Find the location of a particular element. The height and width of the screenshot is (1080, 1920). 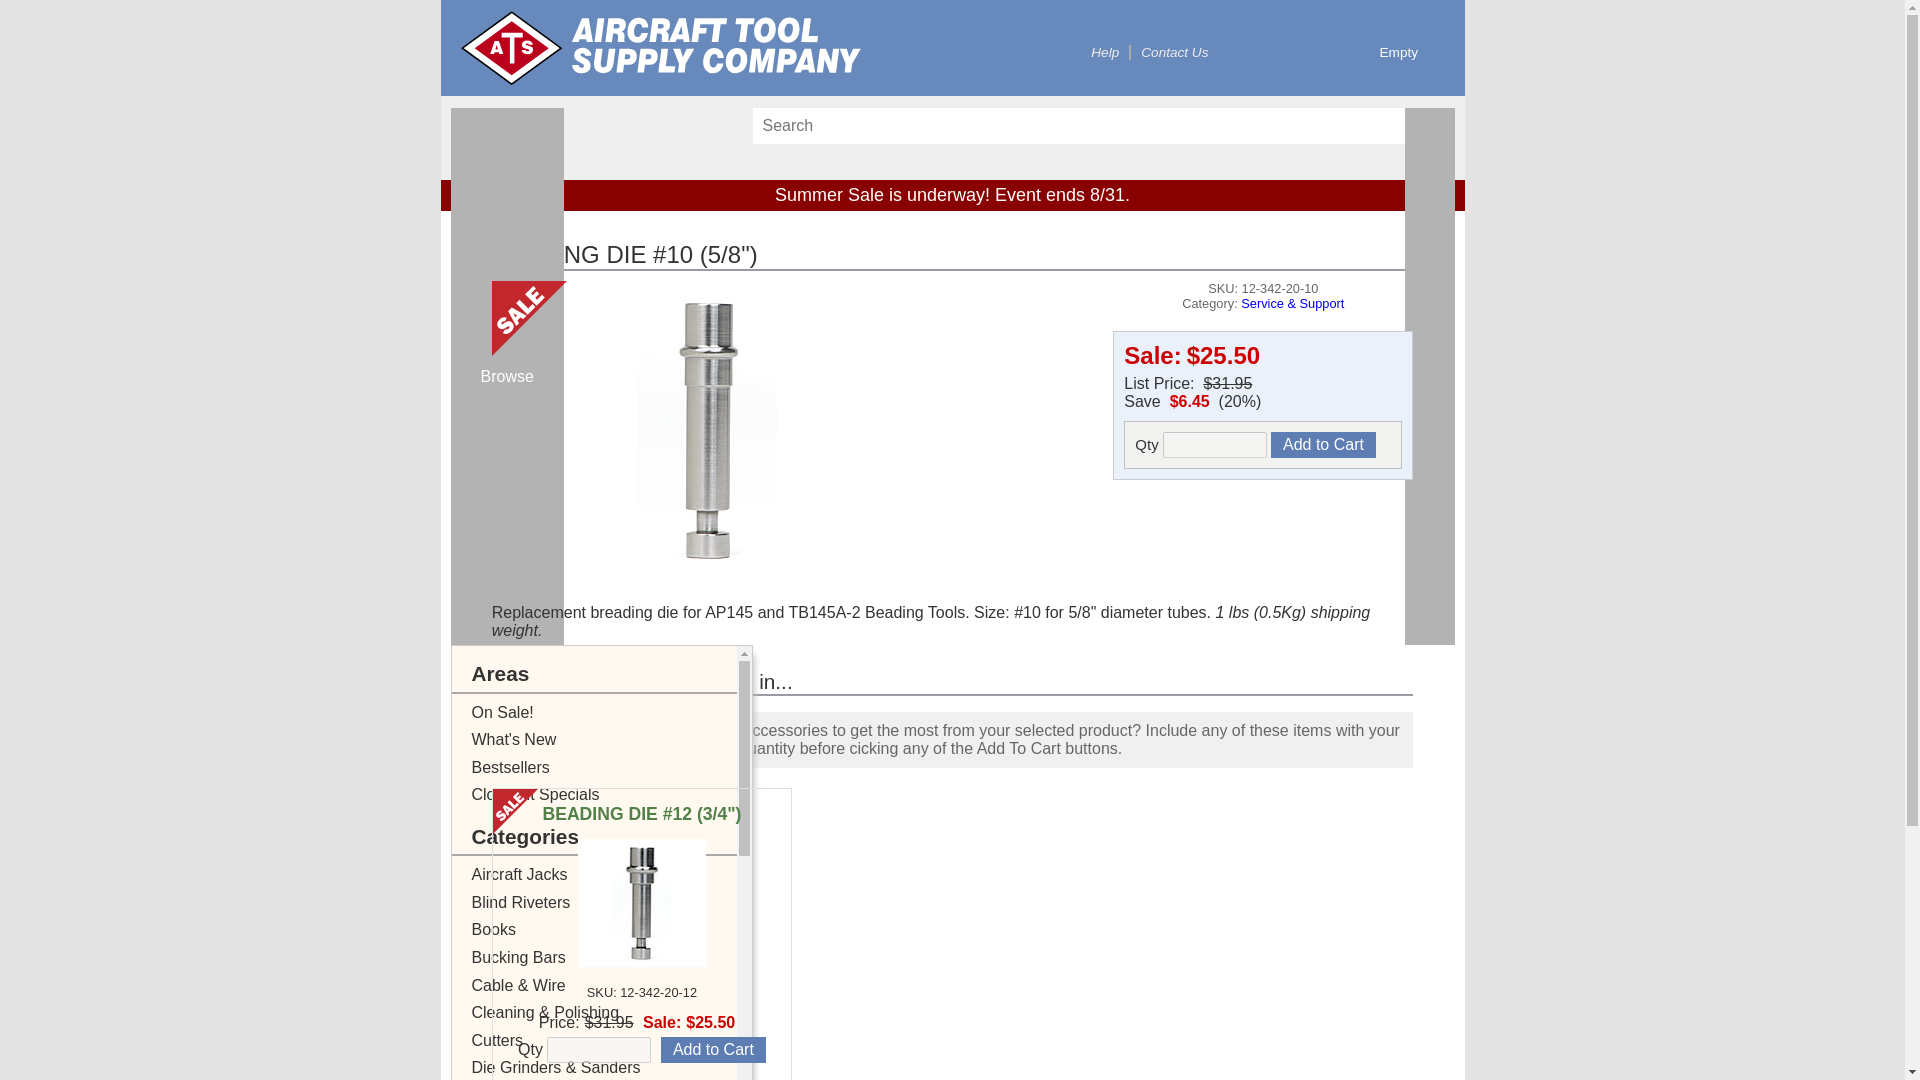

Contact Us is located at coordinates (1174, 52).